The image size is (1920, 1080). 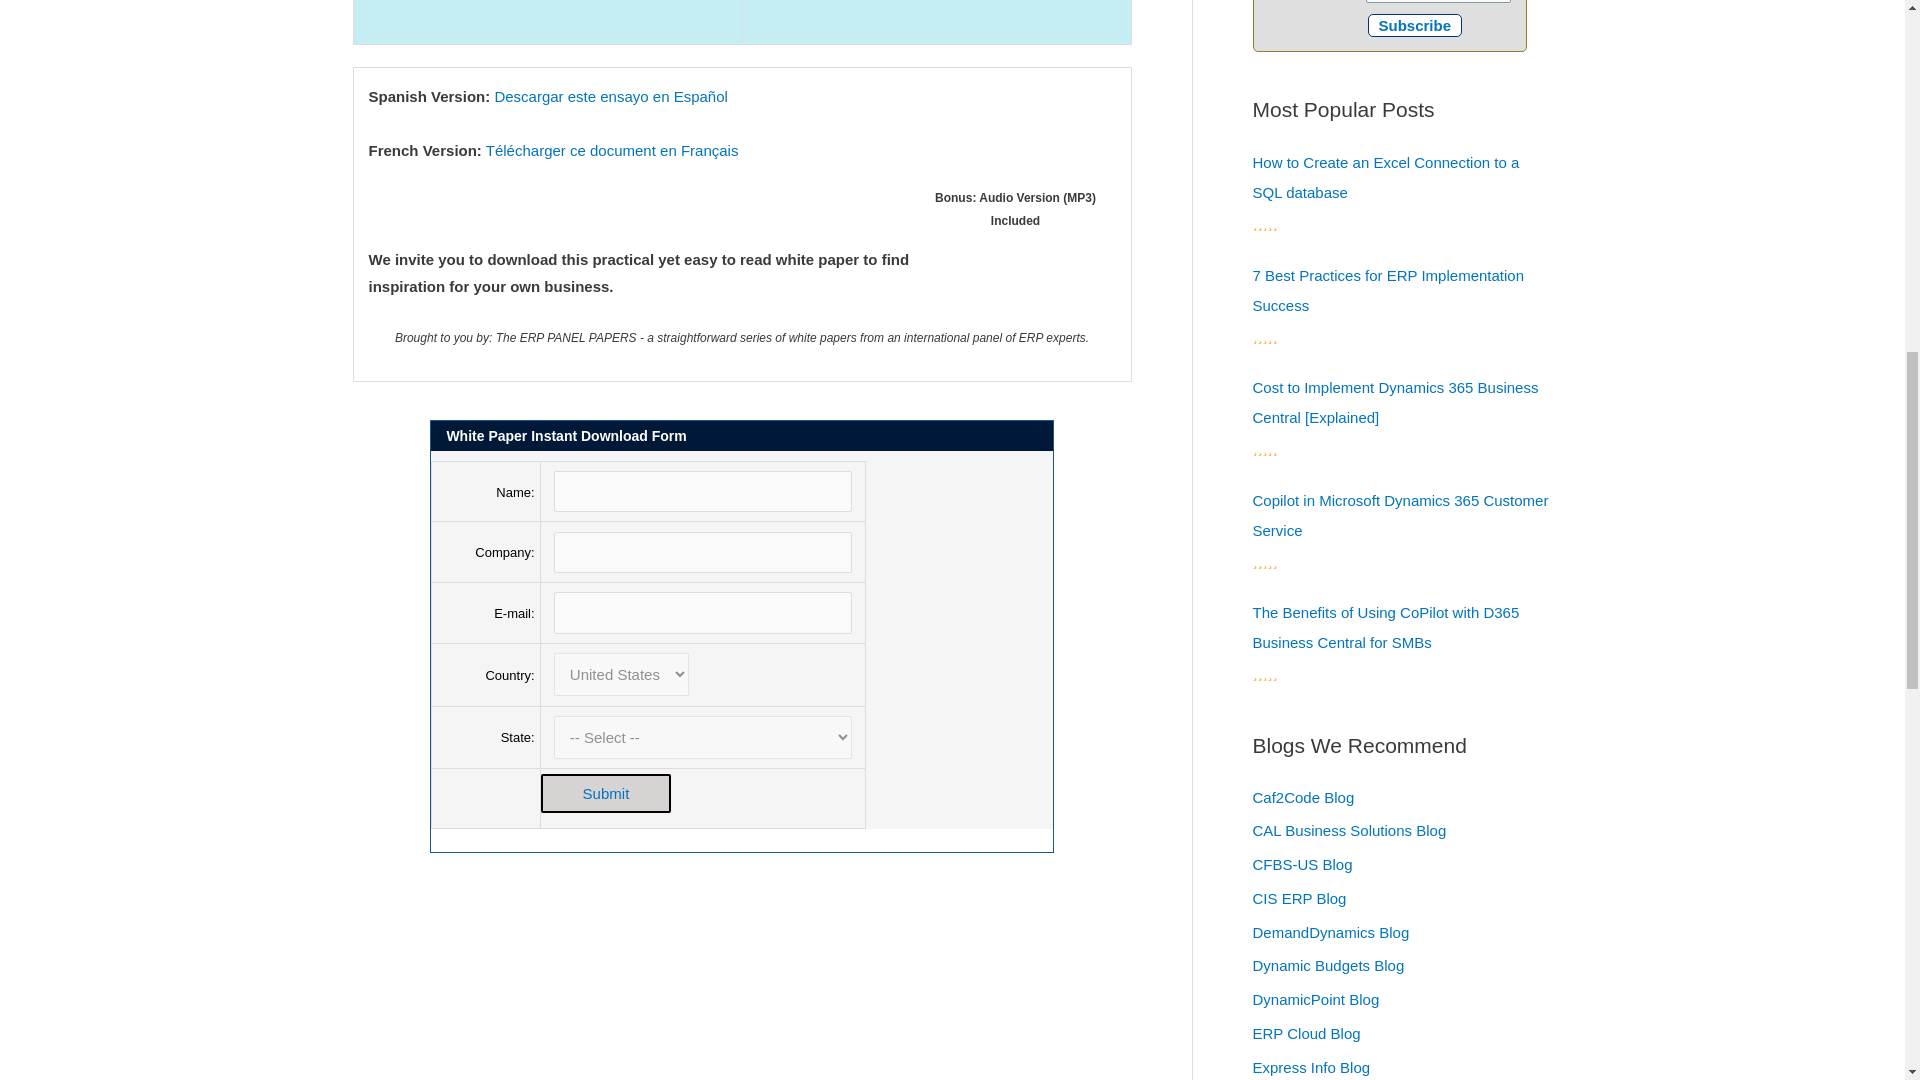 What do you see at coordinates (1298, 898) in the screenshot?
I see `CIS ERP Blog` at bounding box center [1298, 898].